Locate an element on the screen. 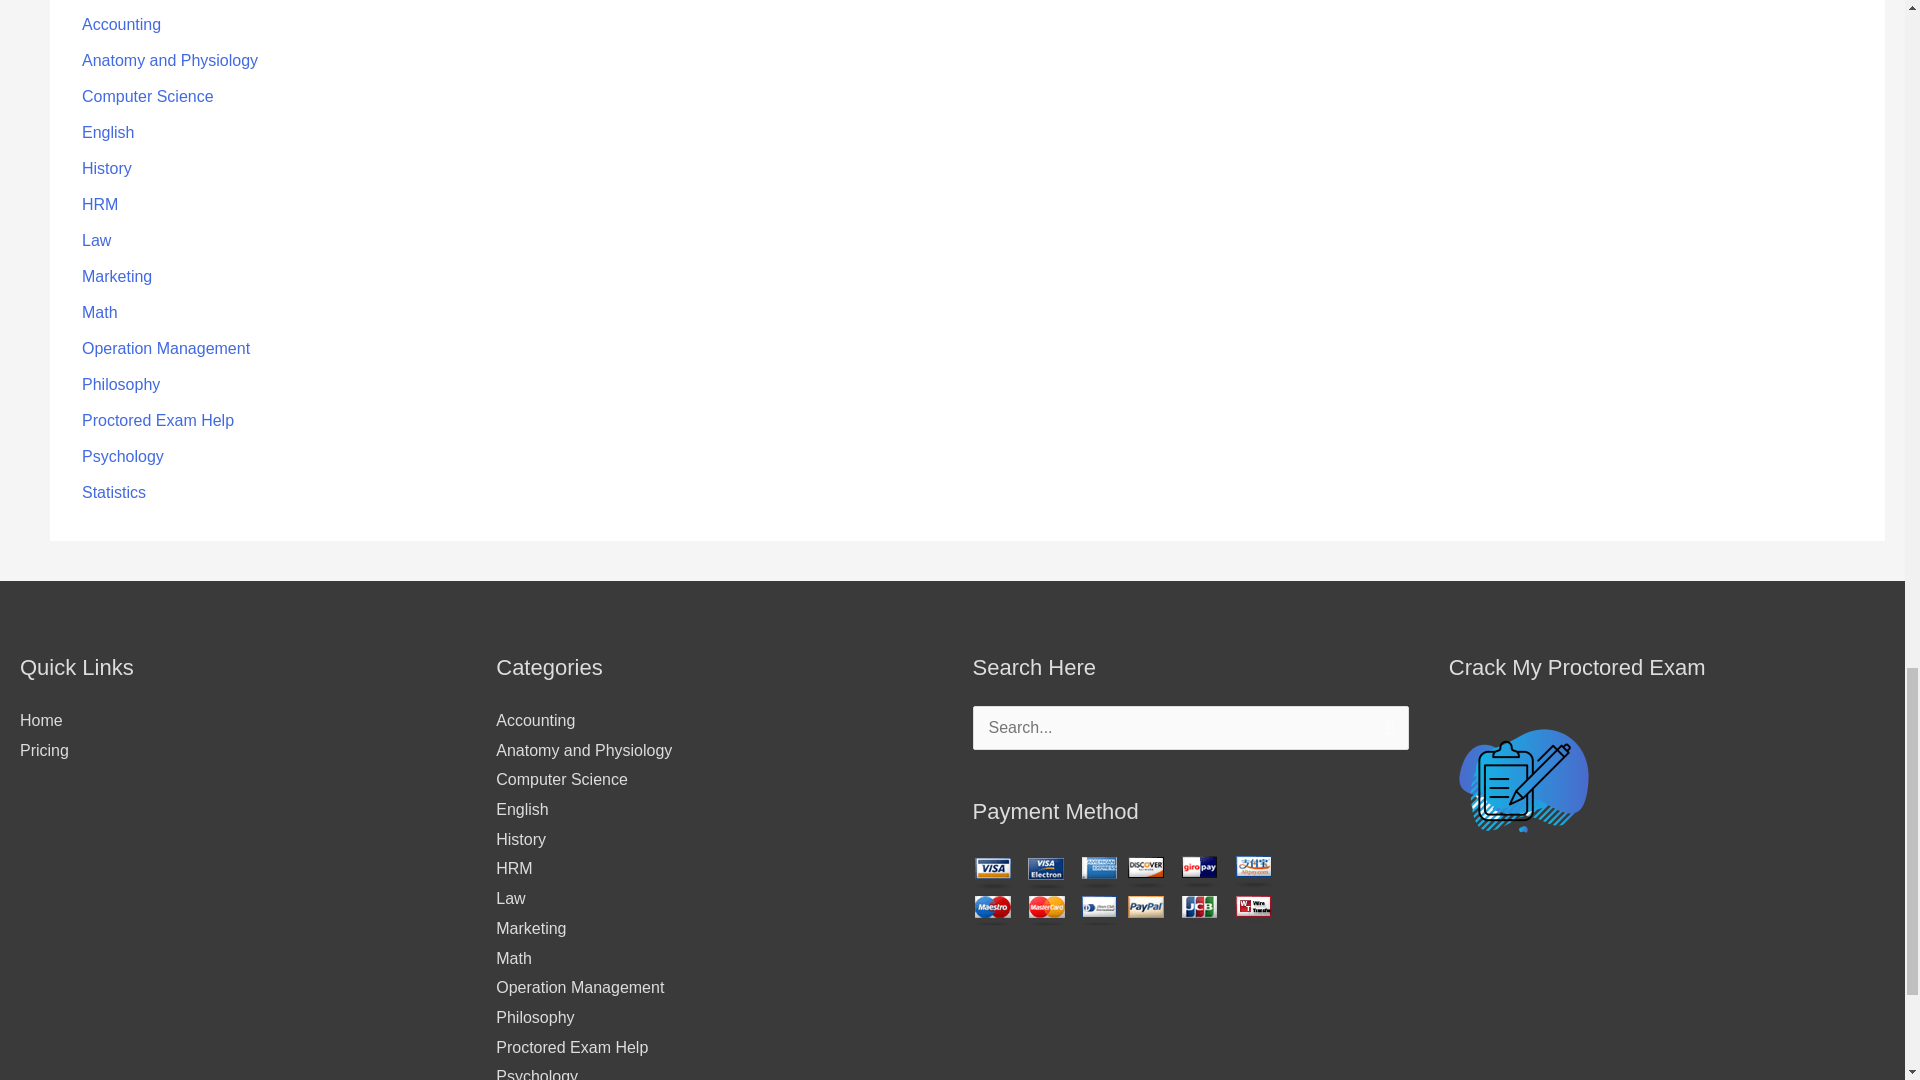 This screenshot has width=1920, height=1080. History is located at coordinates (107, 168).